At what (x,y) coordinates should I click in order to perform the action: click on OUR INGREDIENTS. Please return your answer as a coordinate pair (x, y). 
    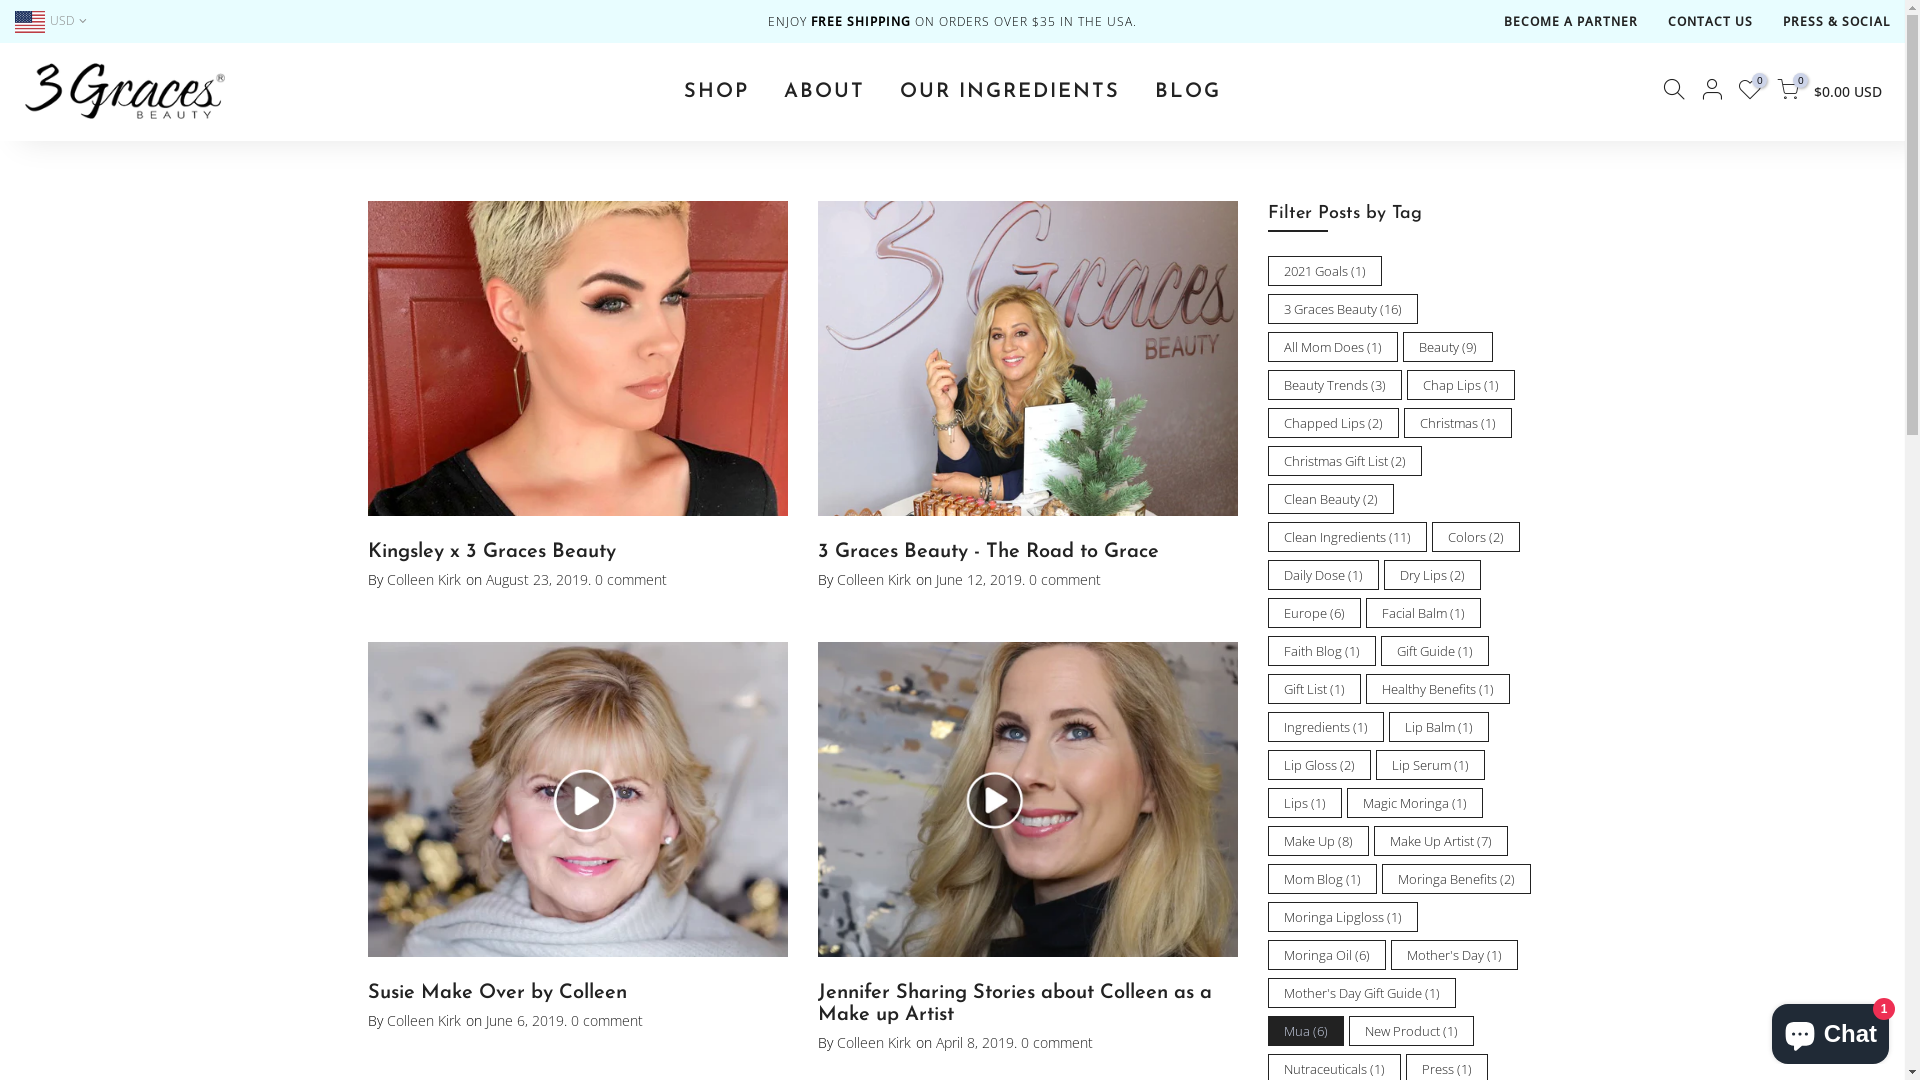
    Looking at the image, I should click on (1010, 92).